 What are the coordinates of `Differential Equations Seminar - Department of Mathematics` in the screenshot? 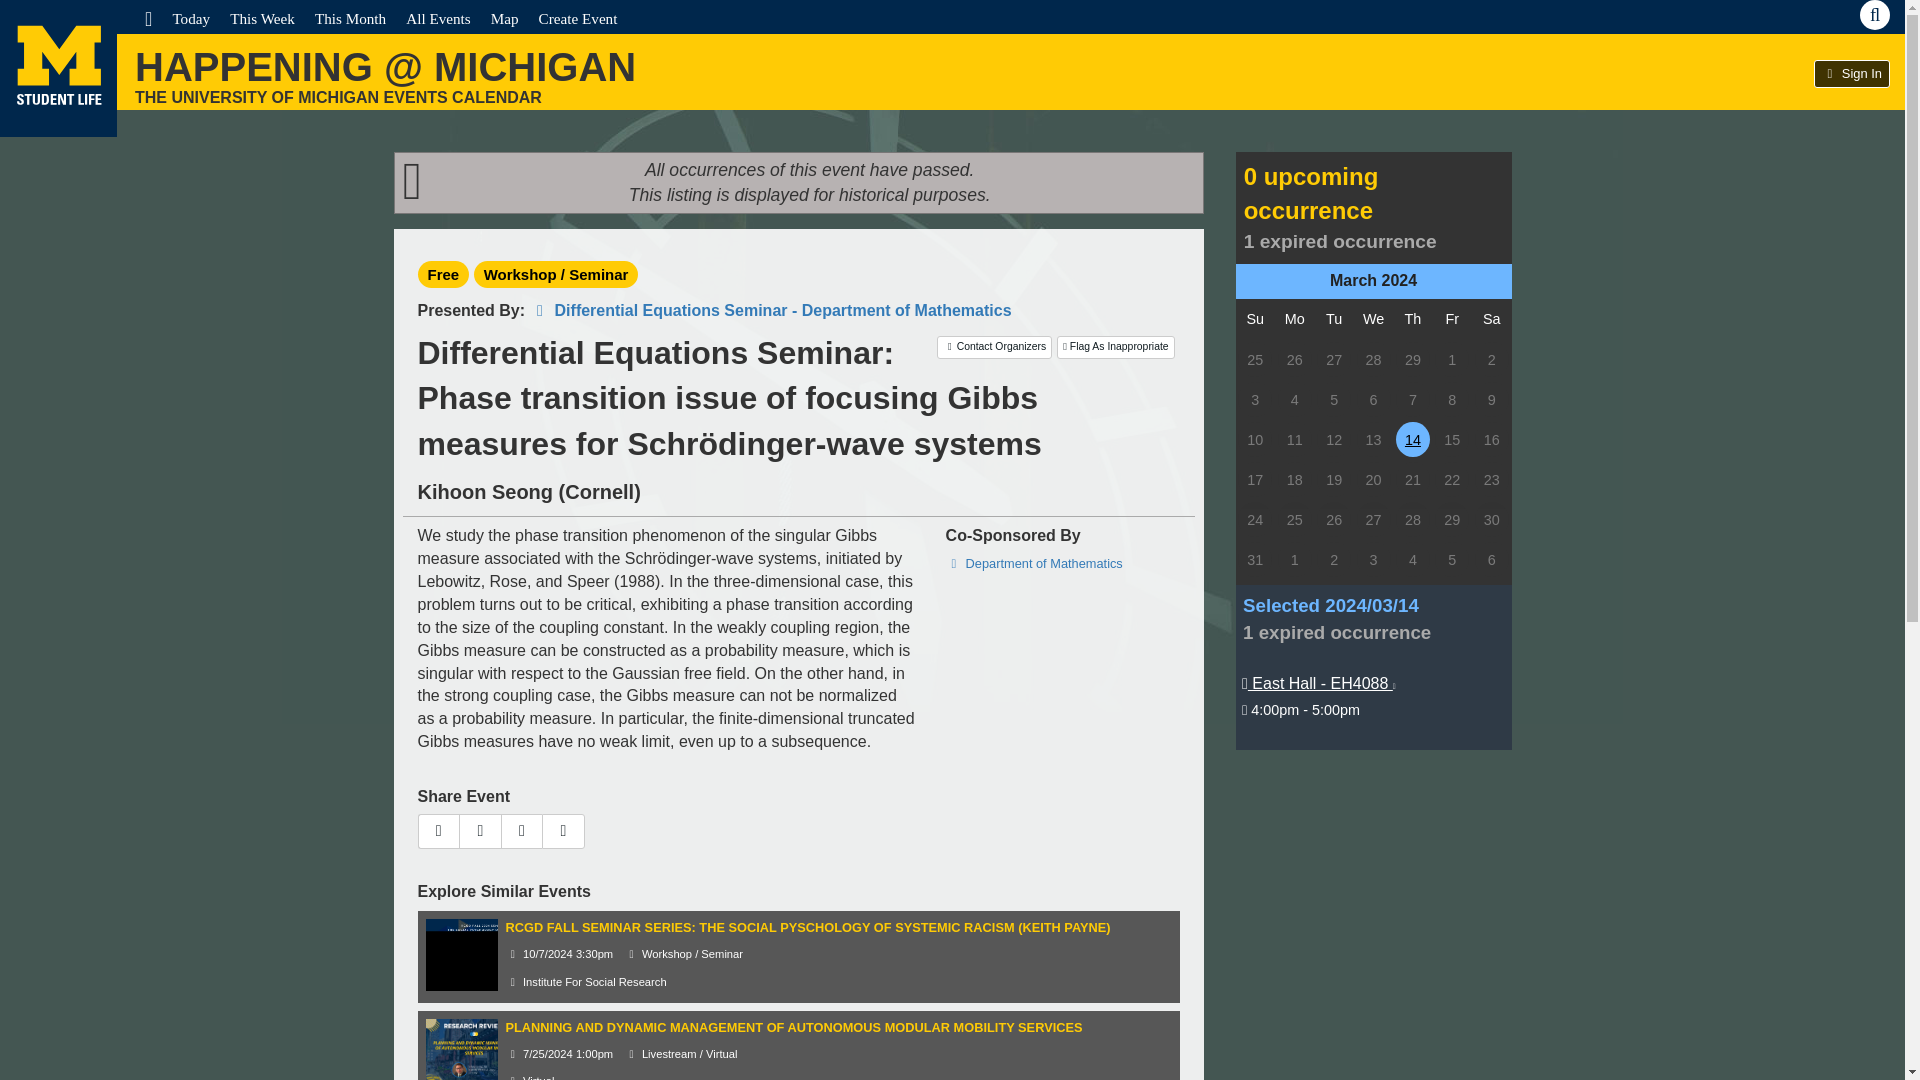 It's located at (770, 310).